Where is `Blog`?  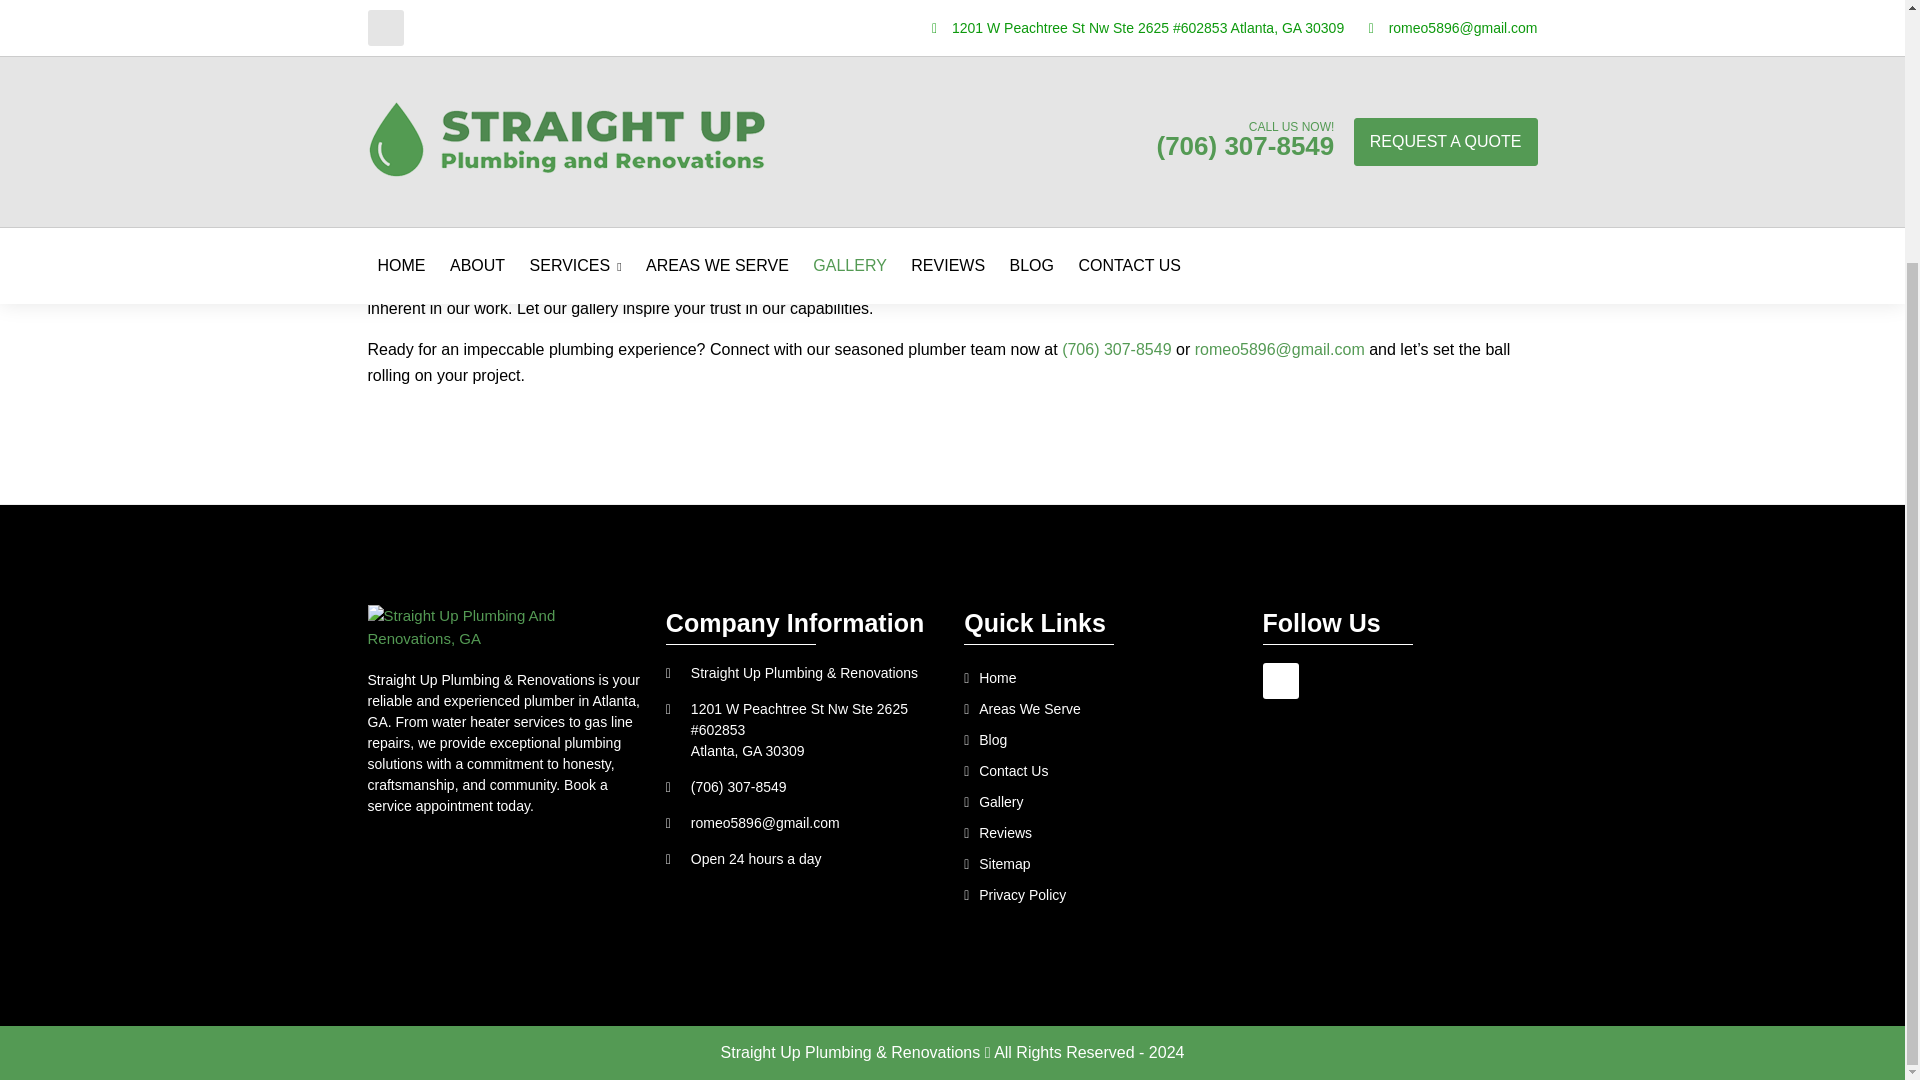
Blog is located at coordinates (1100, 738).